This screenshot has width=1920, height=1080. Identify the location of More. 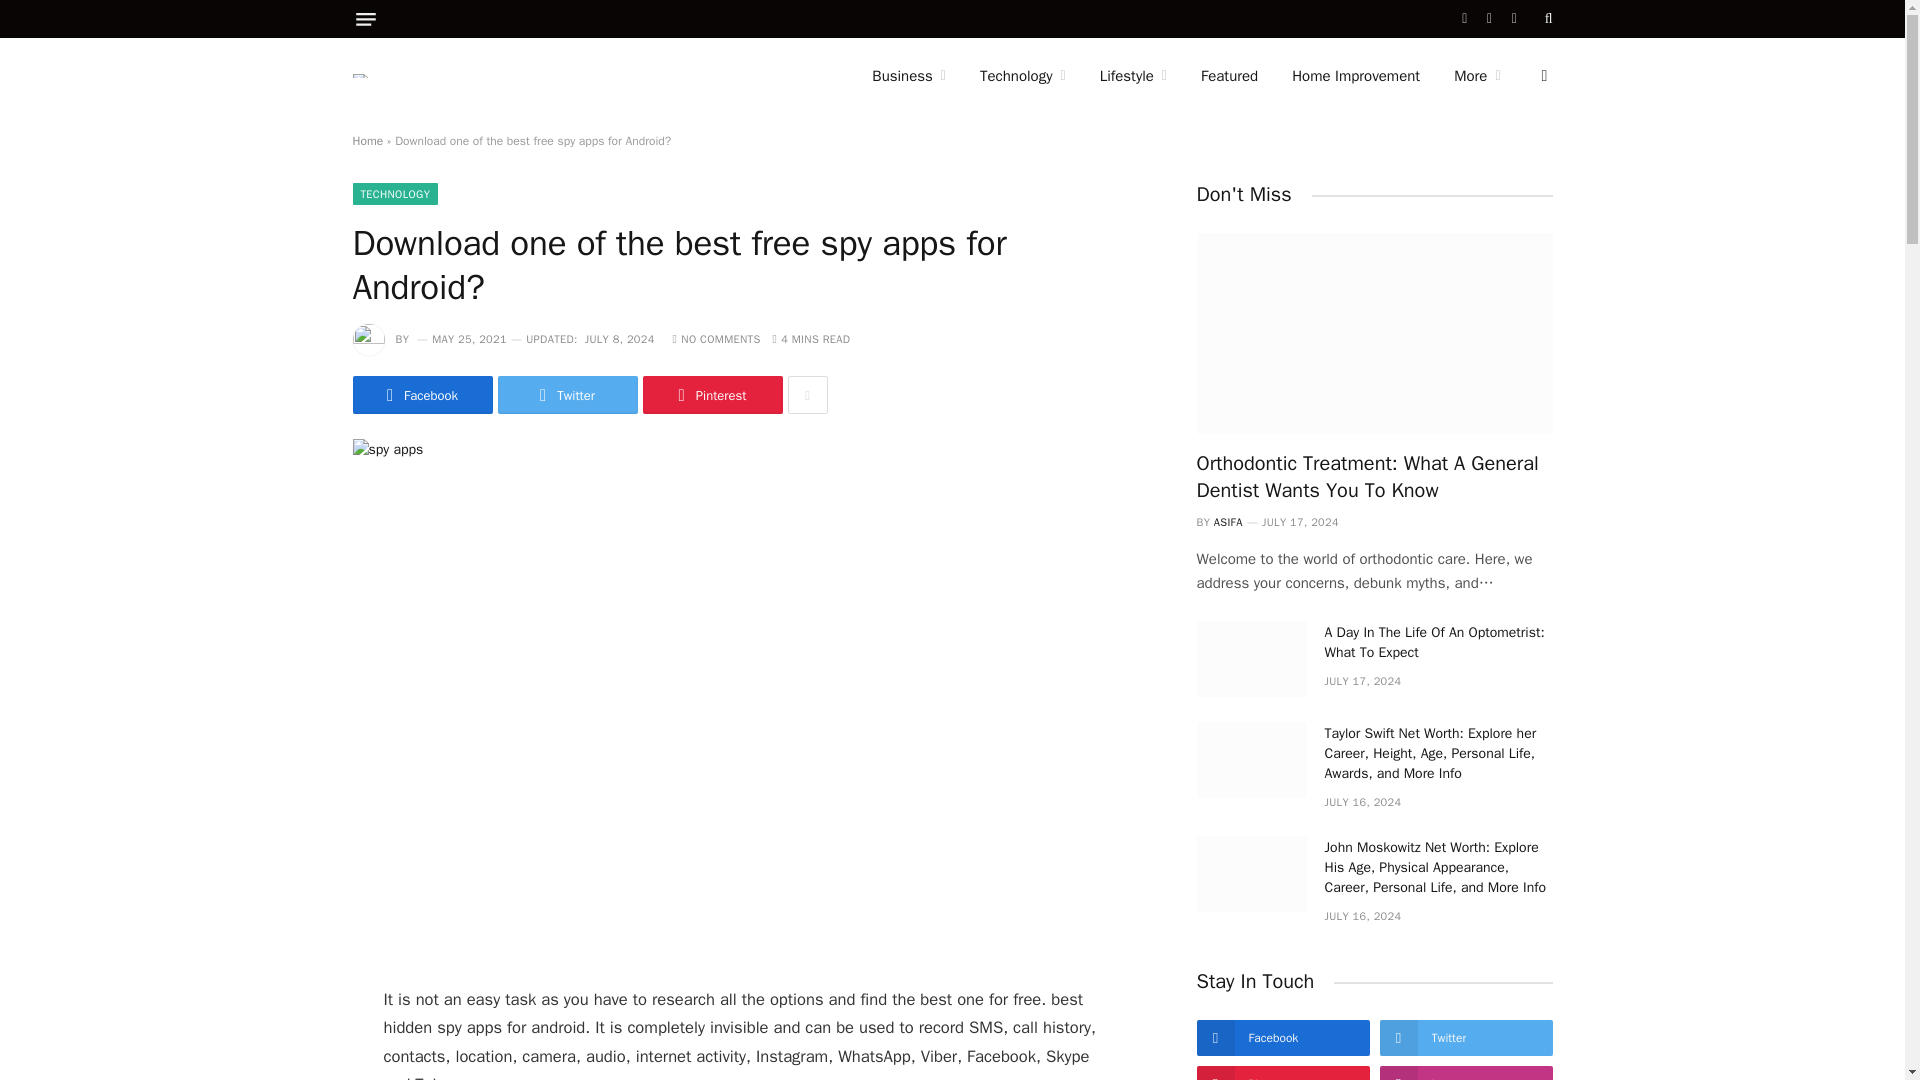
(1476, 76).